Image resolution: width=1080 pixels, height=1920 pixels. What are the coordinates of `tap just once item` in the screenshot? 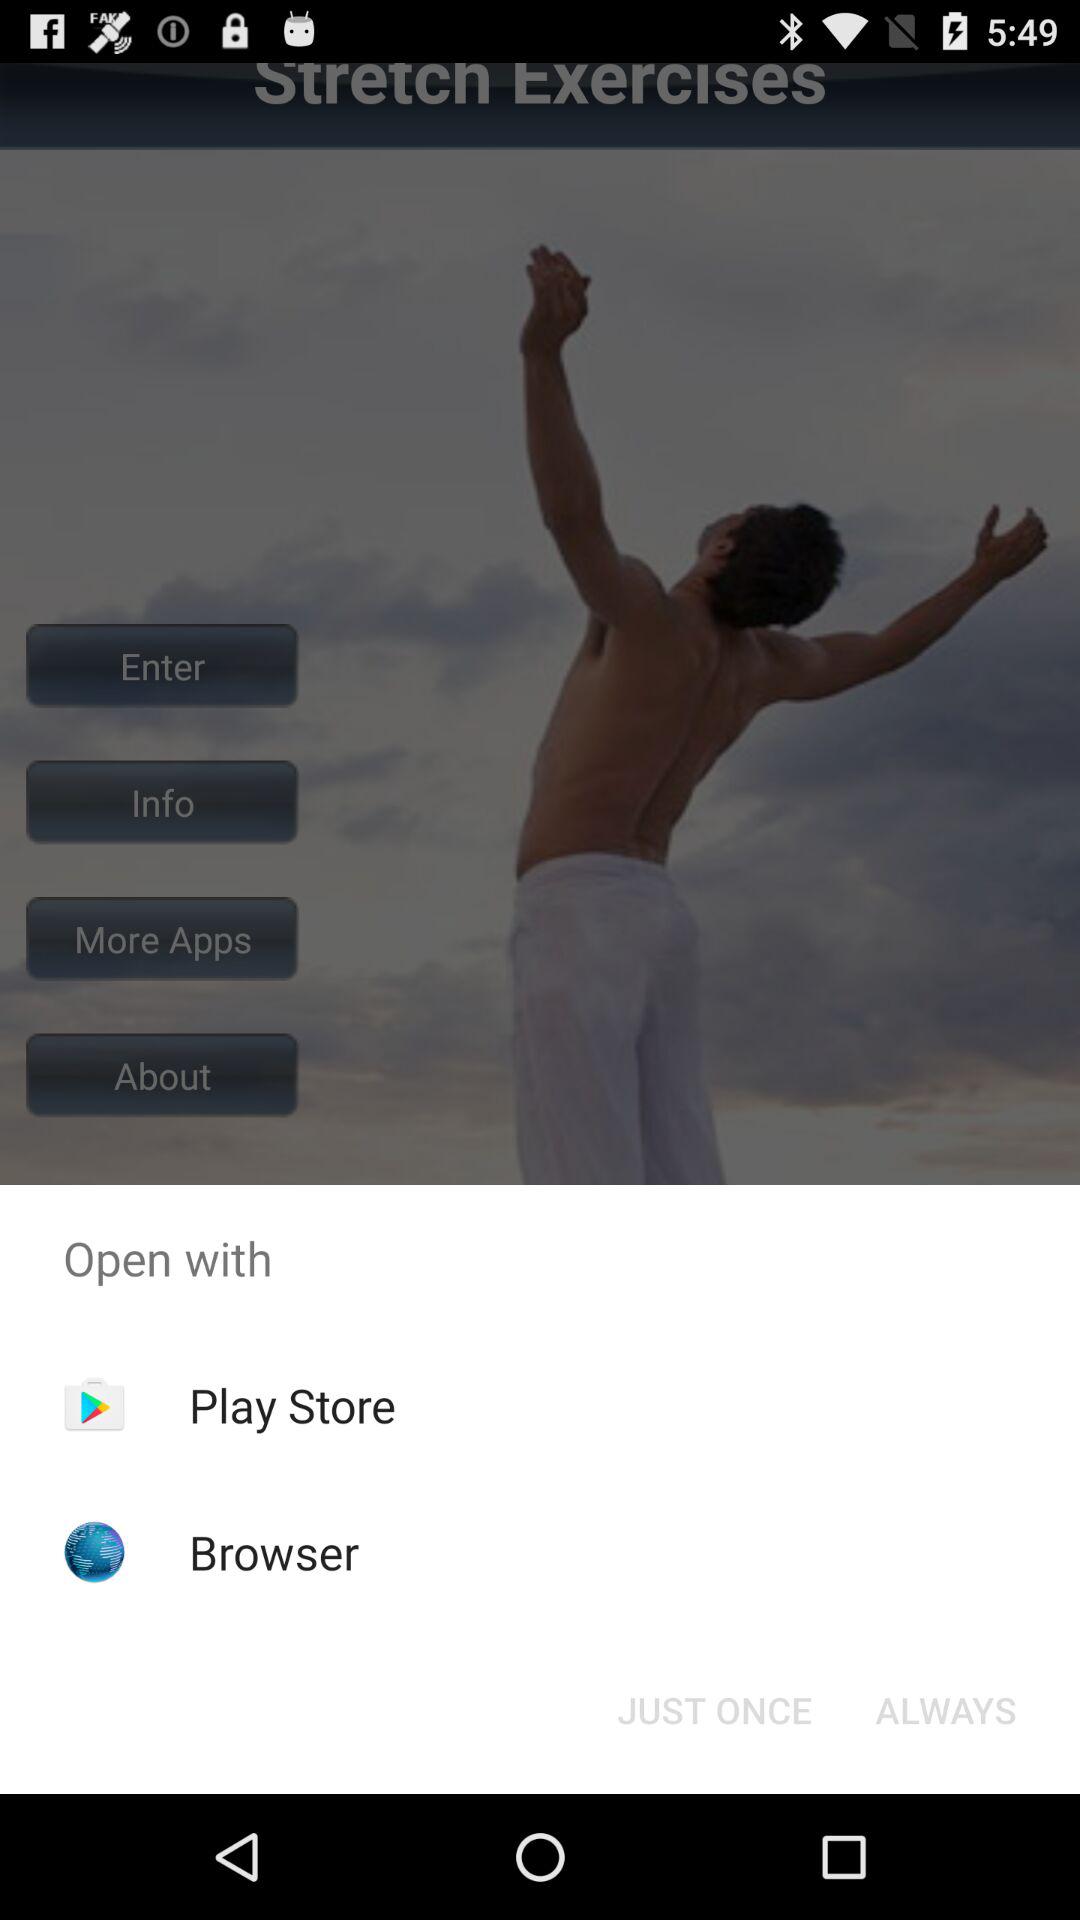 It's located at (714, 1710).